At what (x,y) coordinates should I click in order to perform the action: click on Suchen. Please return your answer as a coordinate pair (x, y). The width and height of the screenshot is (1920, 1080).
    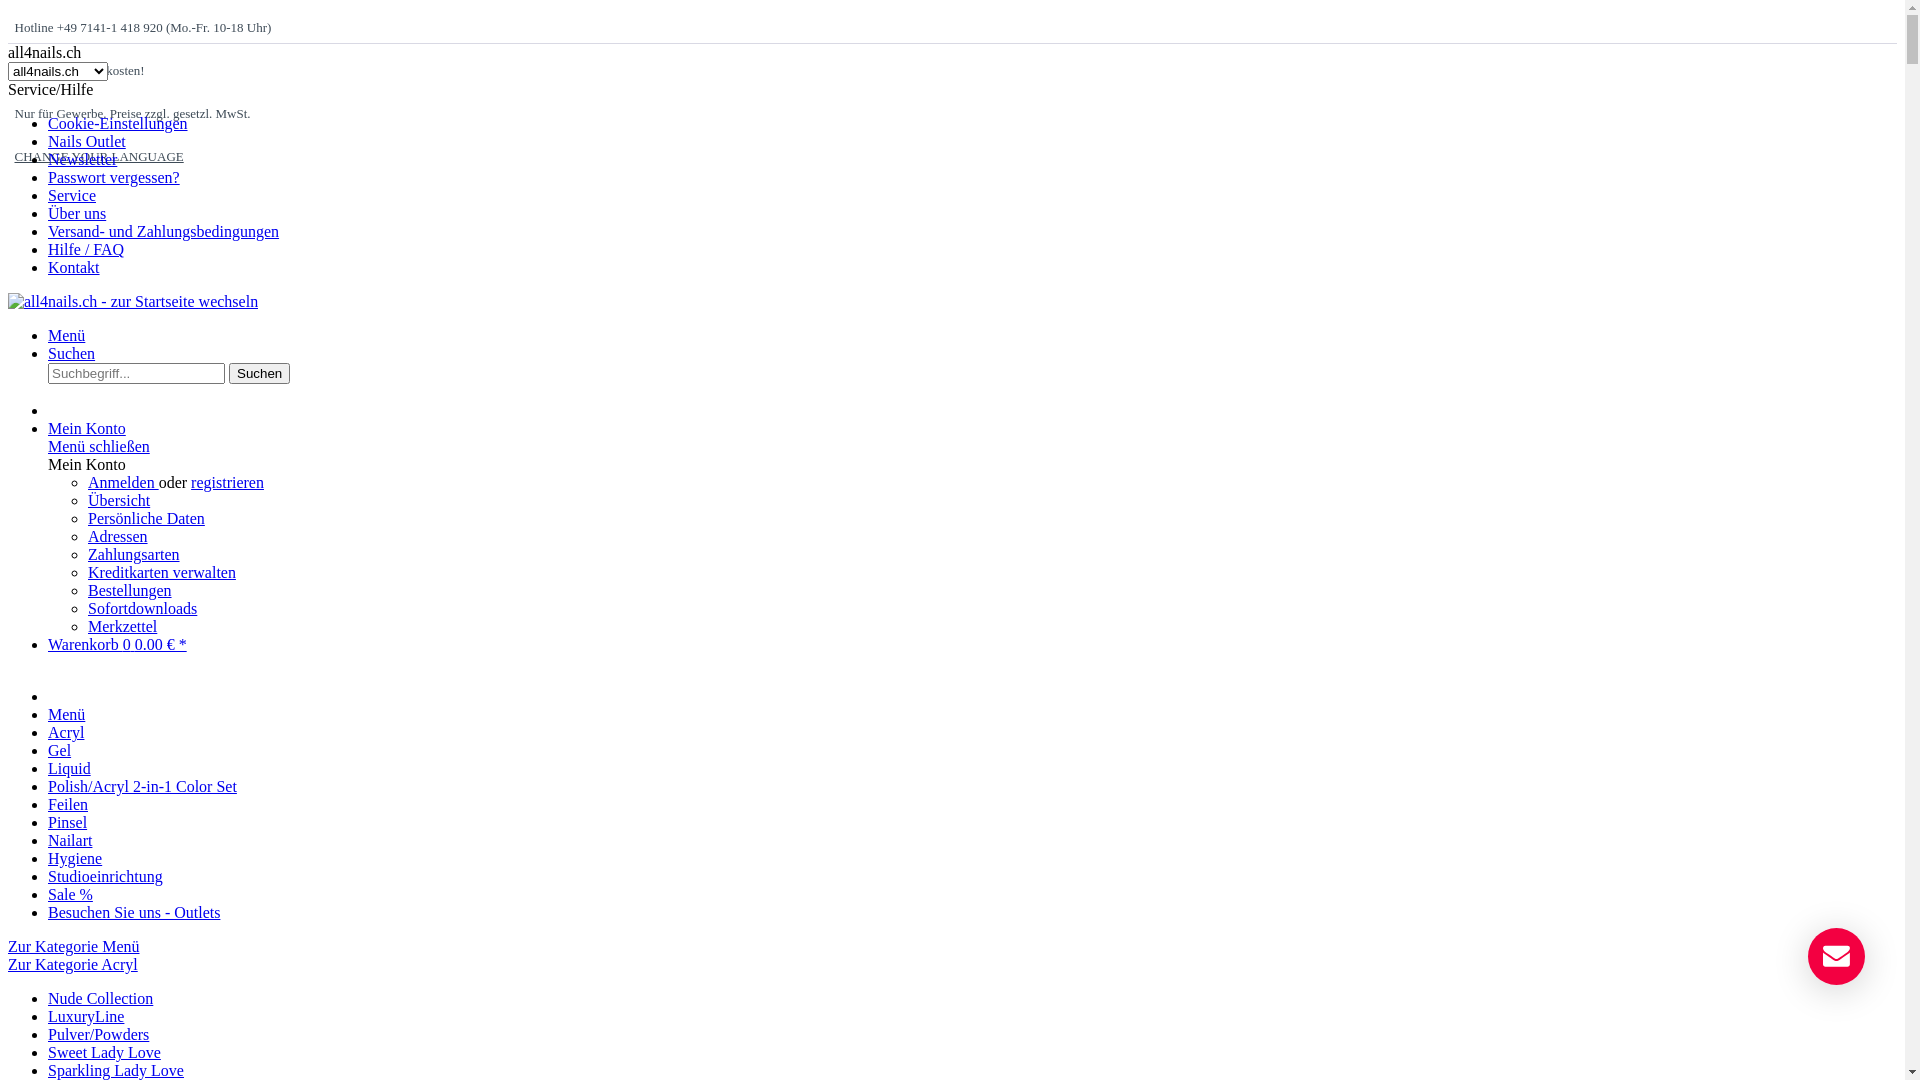
    Looking at the image, I should click on (260, 374).